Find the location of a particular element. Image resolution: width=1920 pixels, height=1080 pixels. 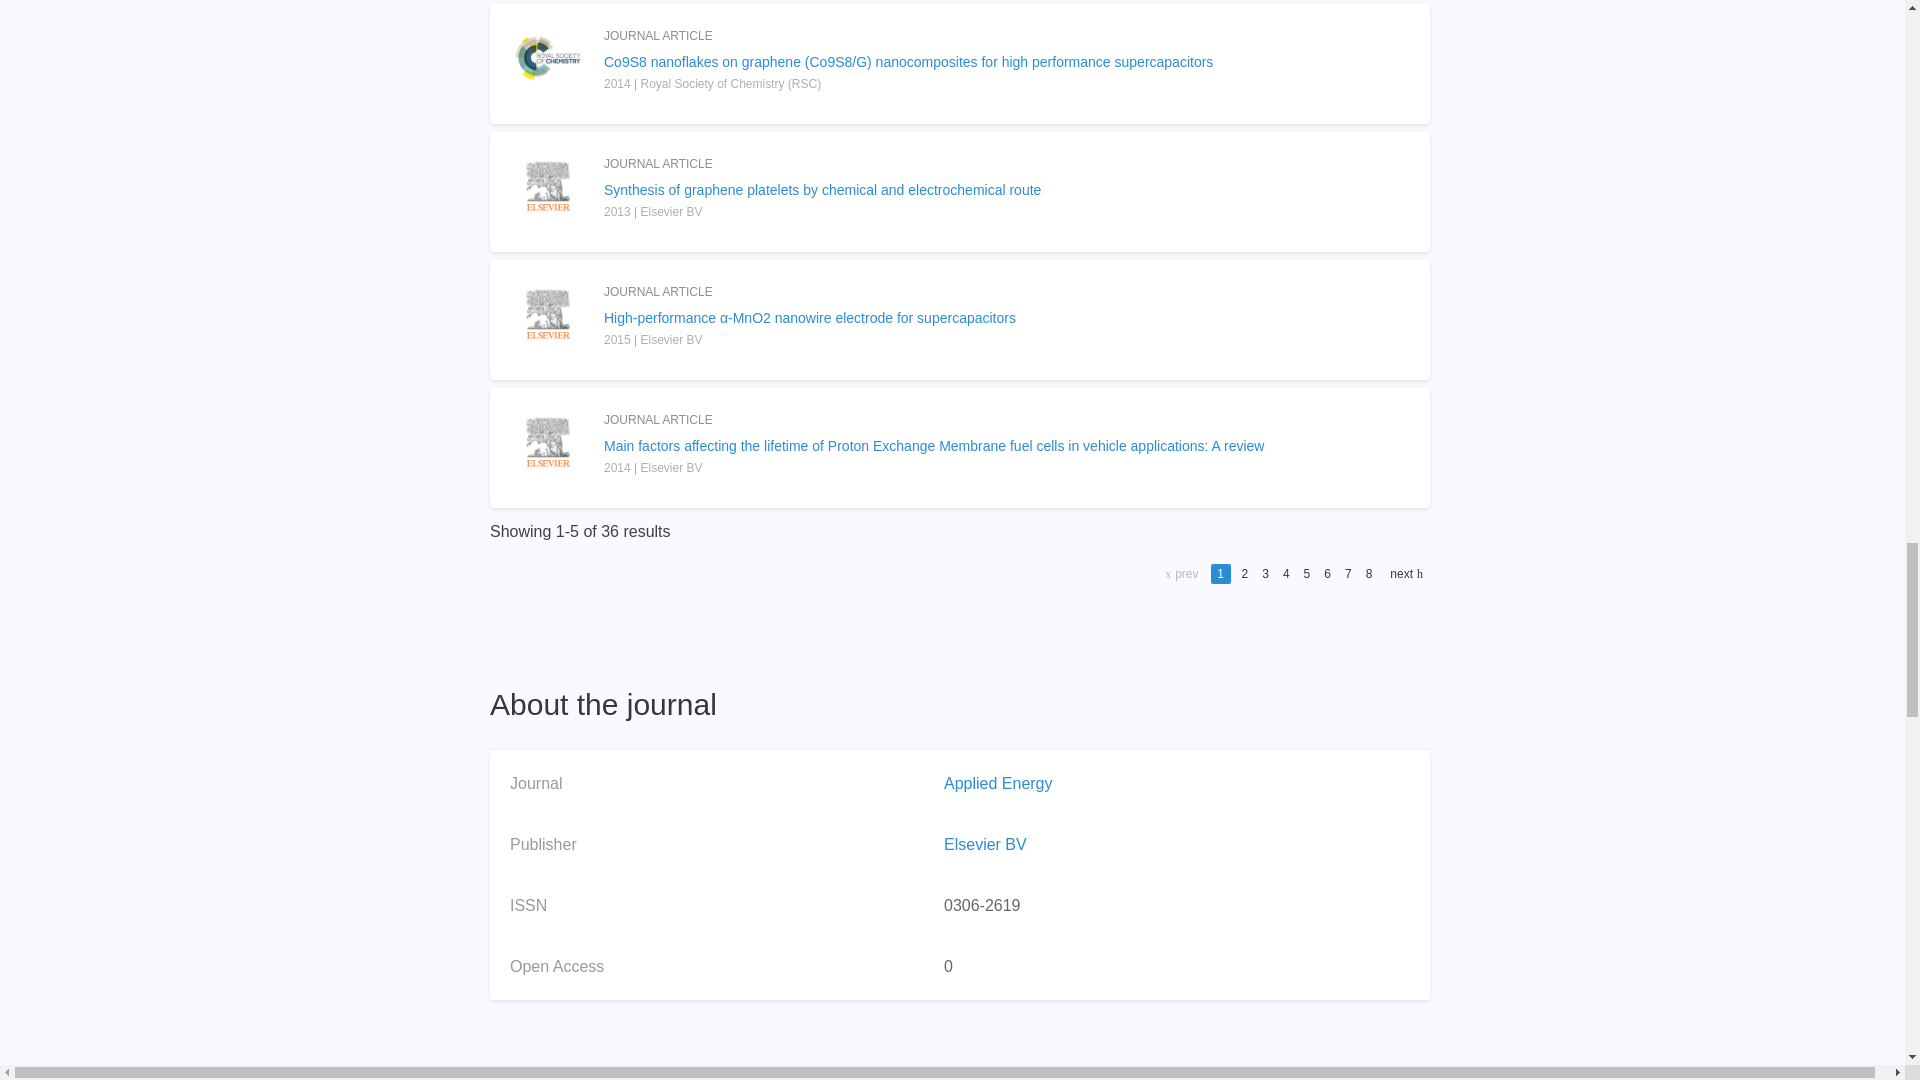

Publication cover is located at coordinates (548, 186).